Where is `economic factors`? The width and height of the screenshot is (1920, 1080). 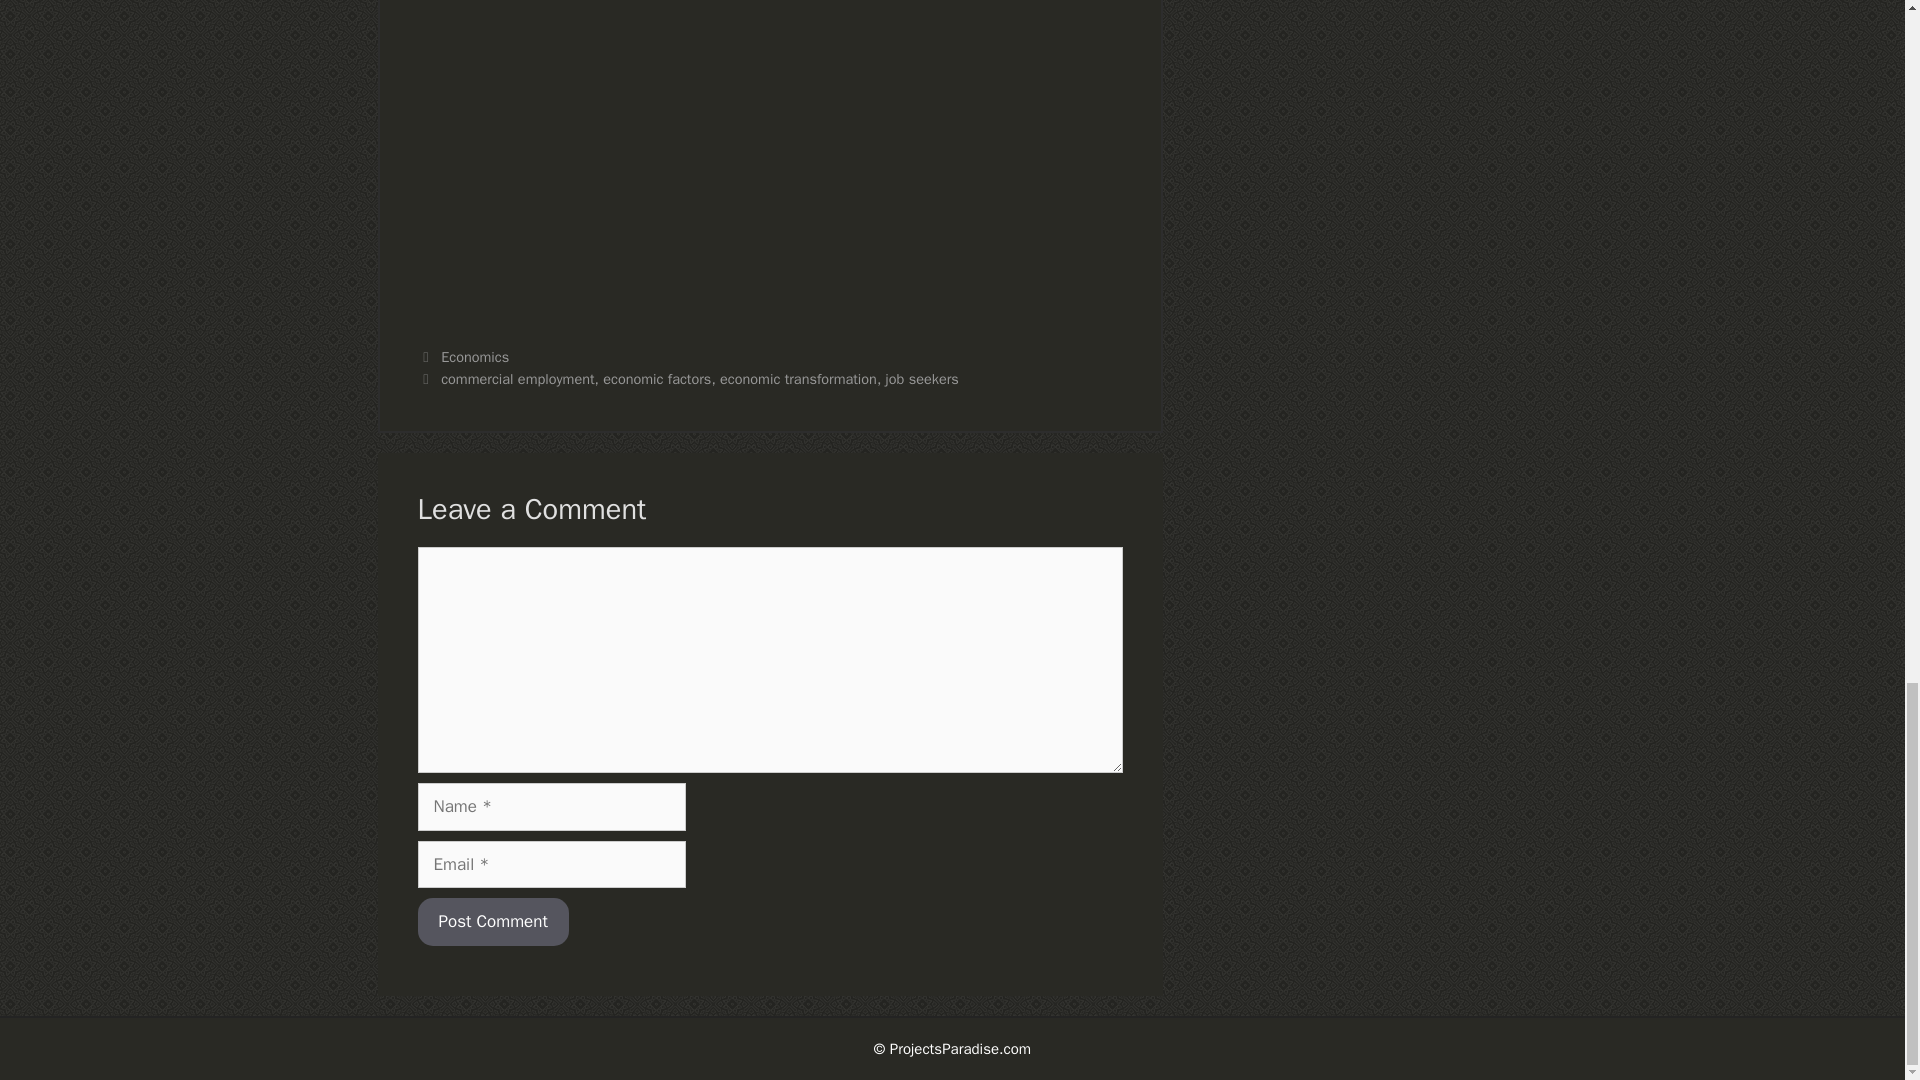 economic factors is located at coordinates (656, 378).